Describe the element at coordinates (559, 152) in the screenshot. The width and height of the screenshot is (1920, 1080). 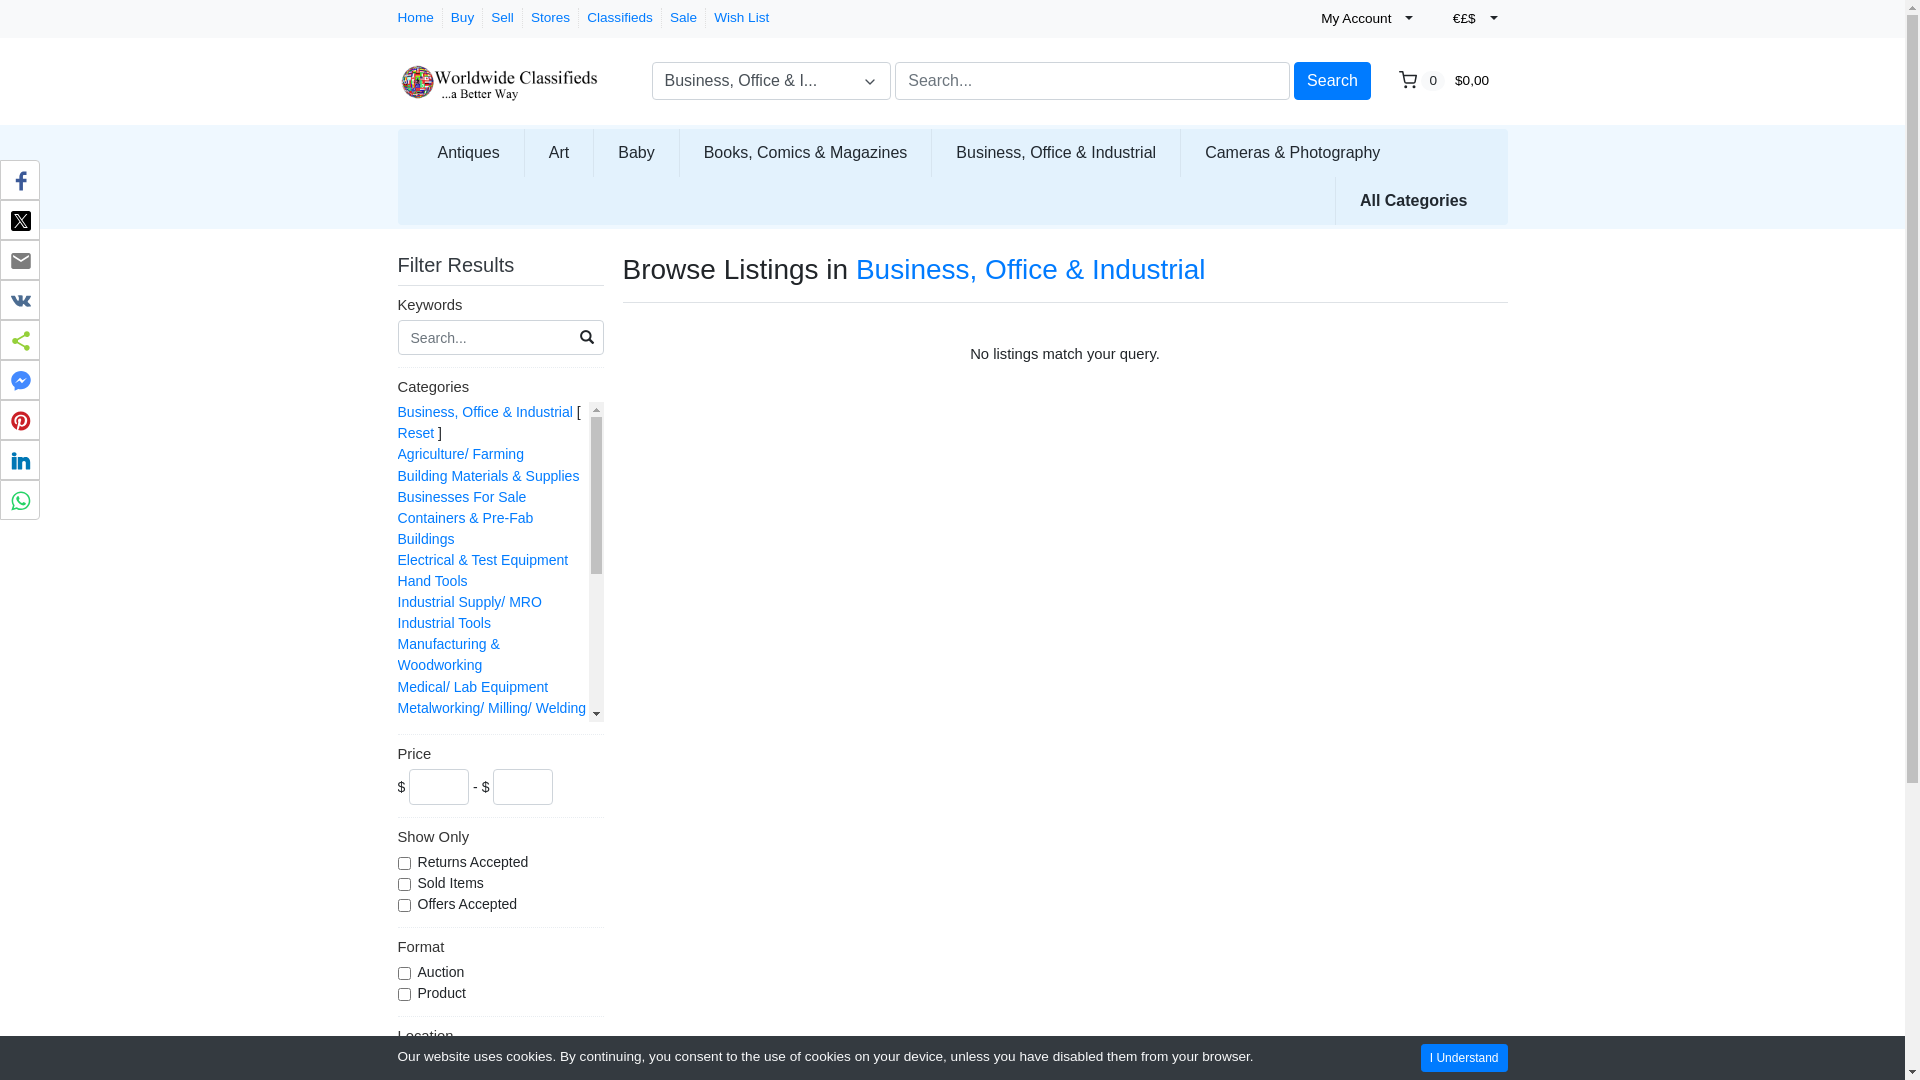
I see `Art` at that location.